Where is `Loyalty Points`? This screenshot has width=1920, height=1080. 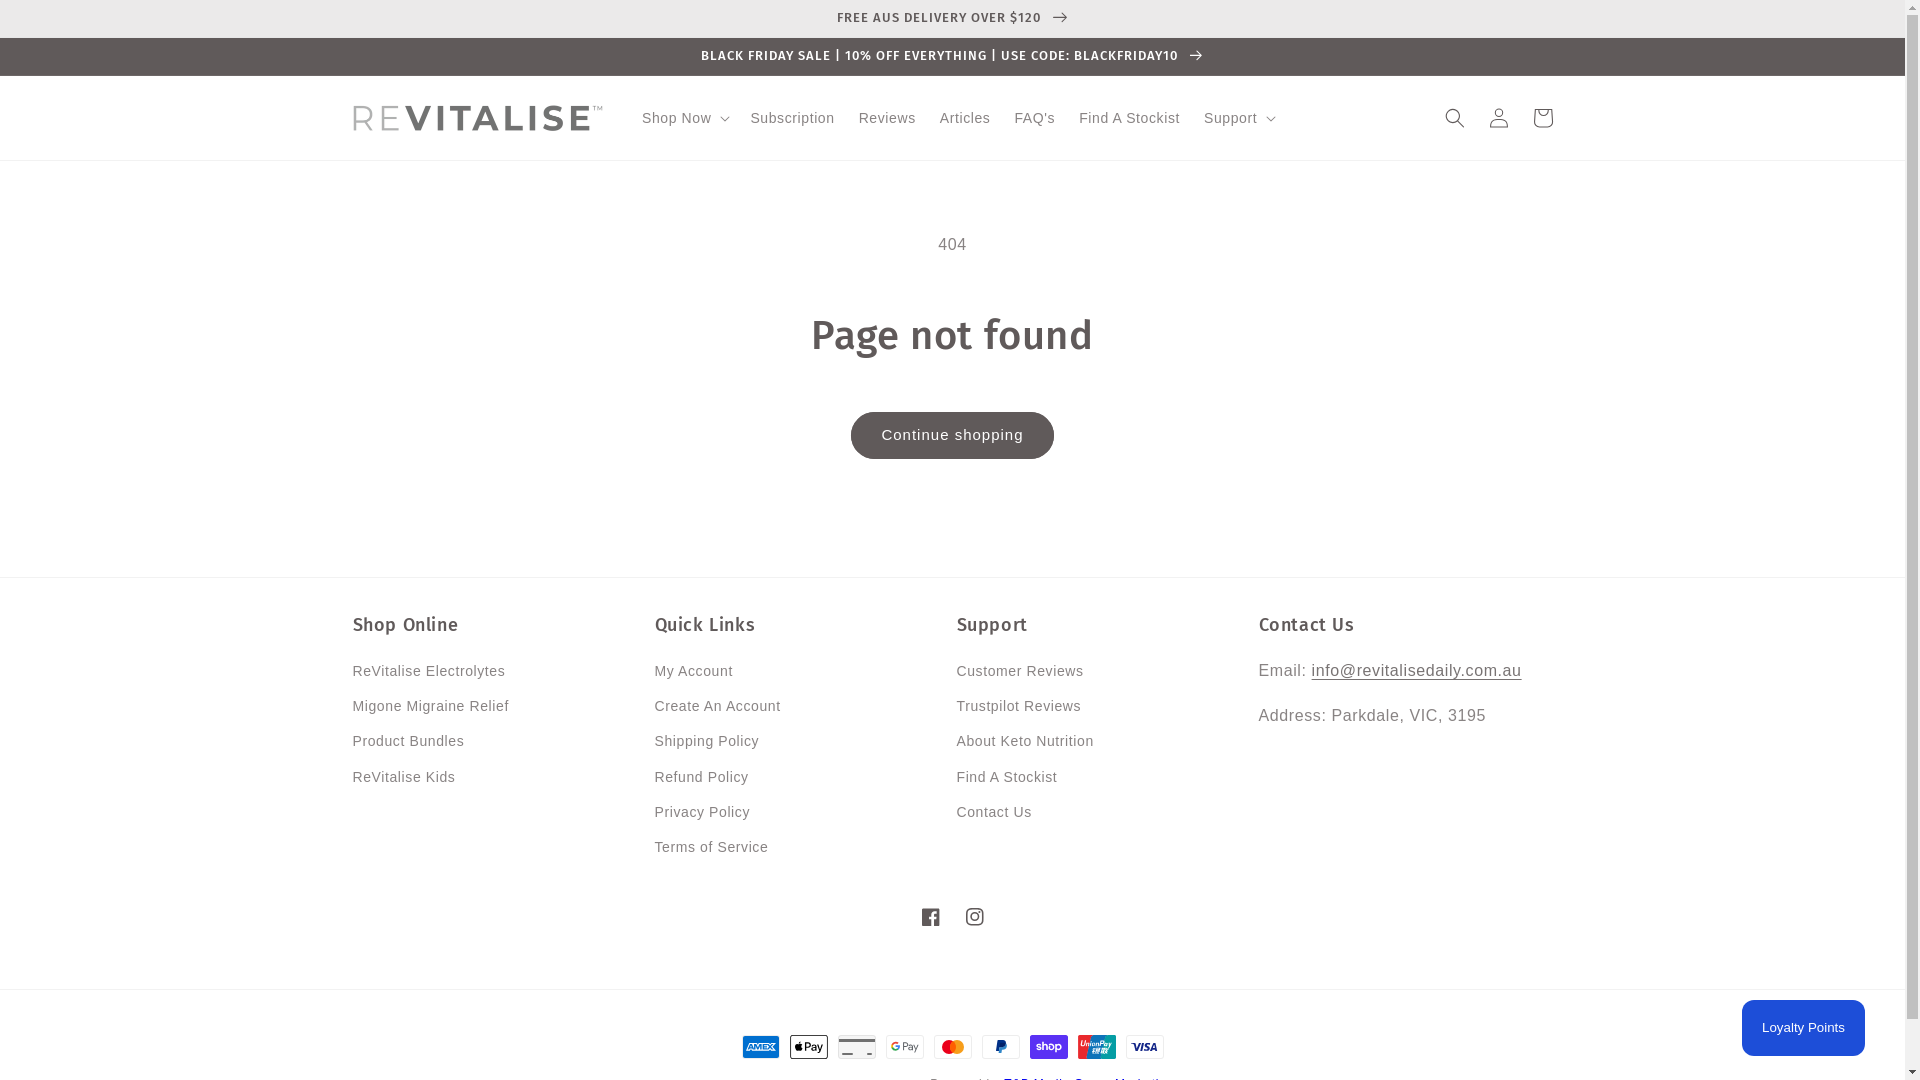 Loyalty Points is located at coordinates (1804, 1028).